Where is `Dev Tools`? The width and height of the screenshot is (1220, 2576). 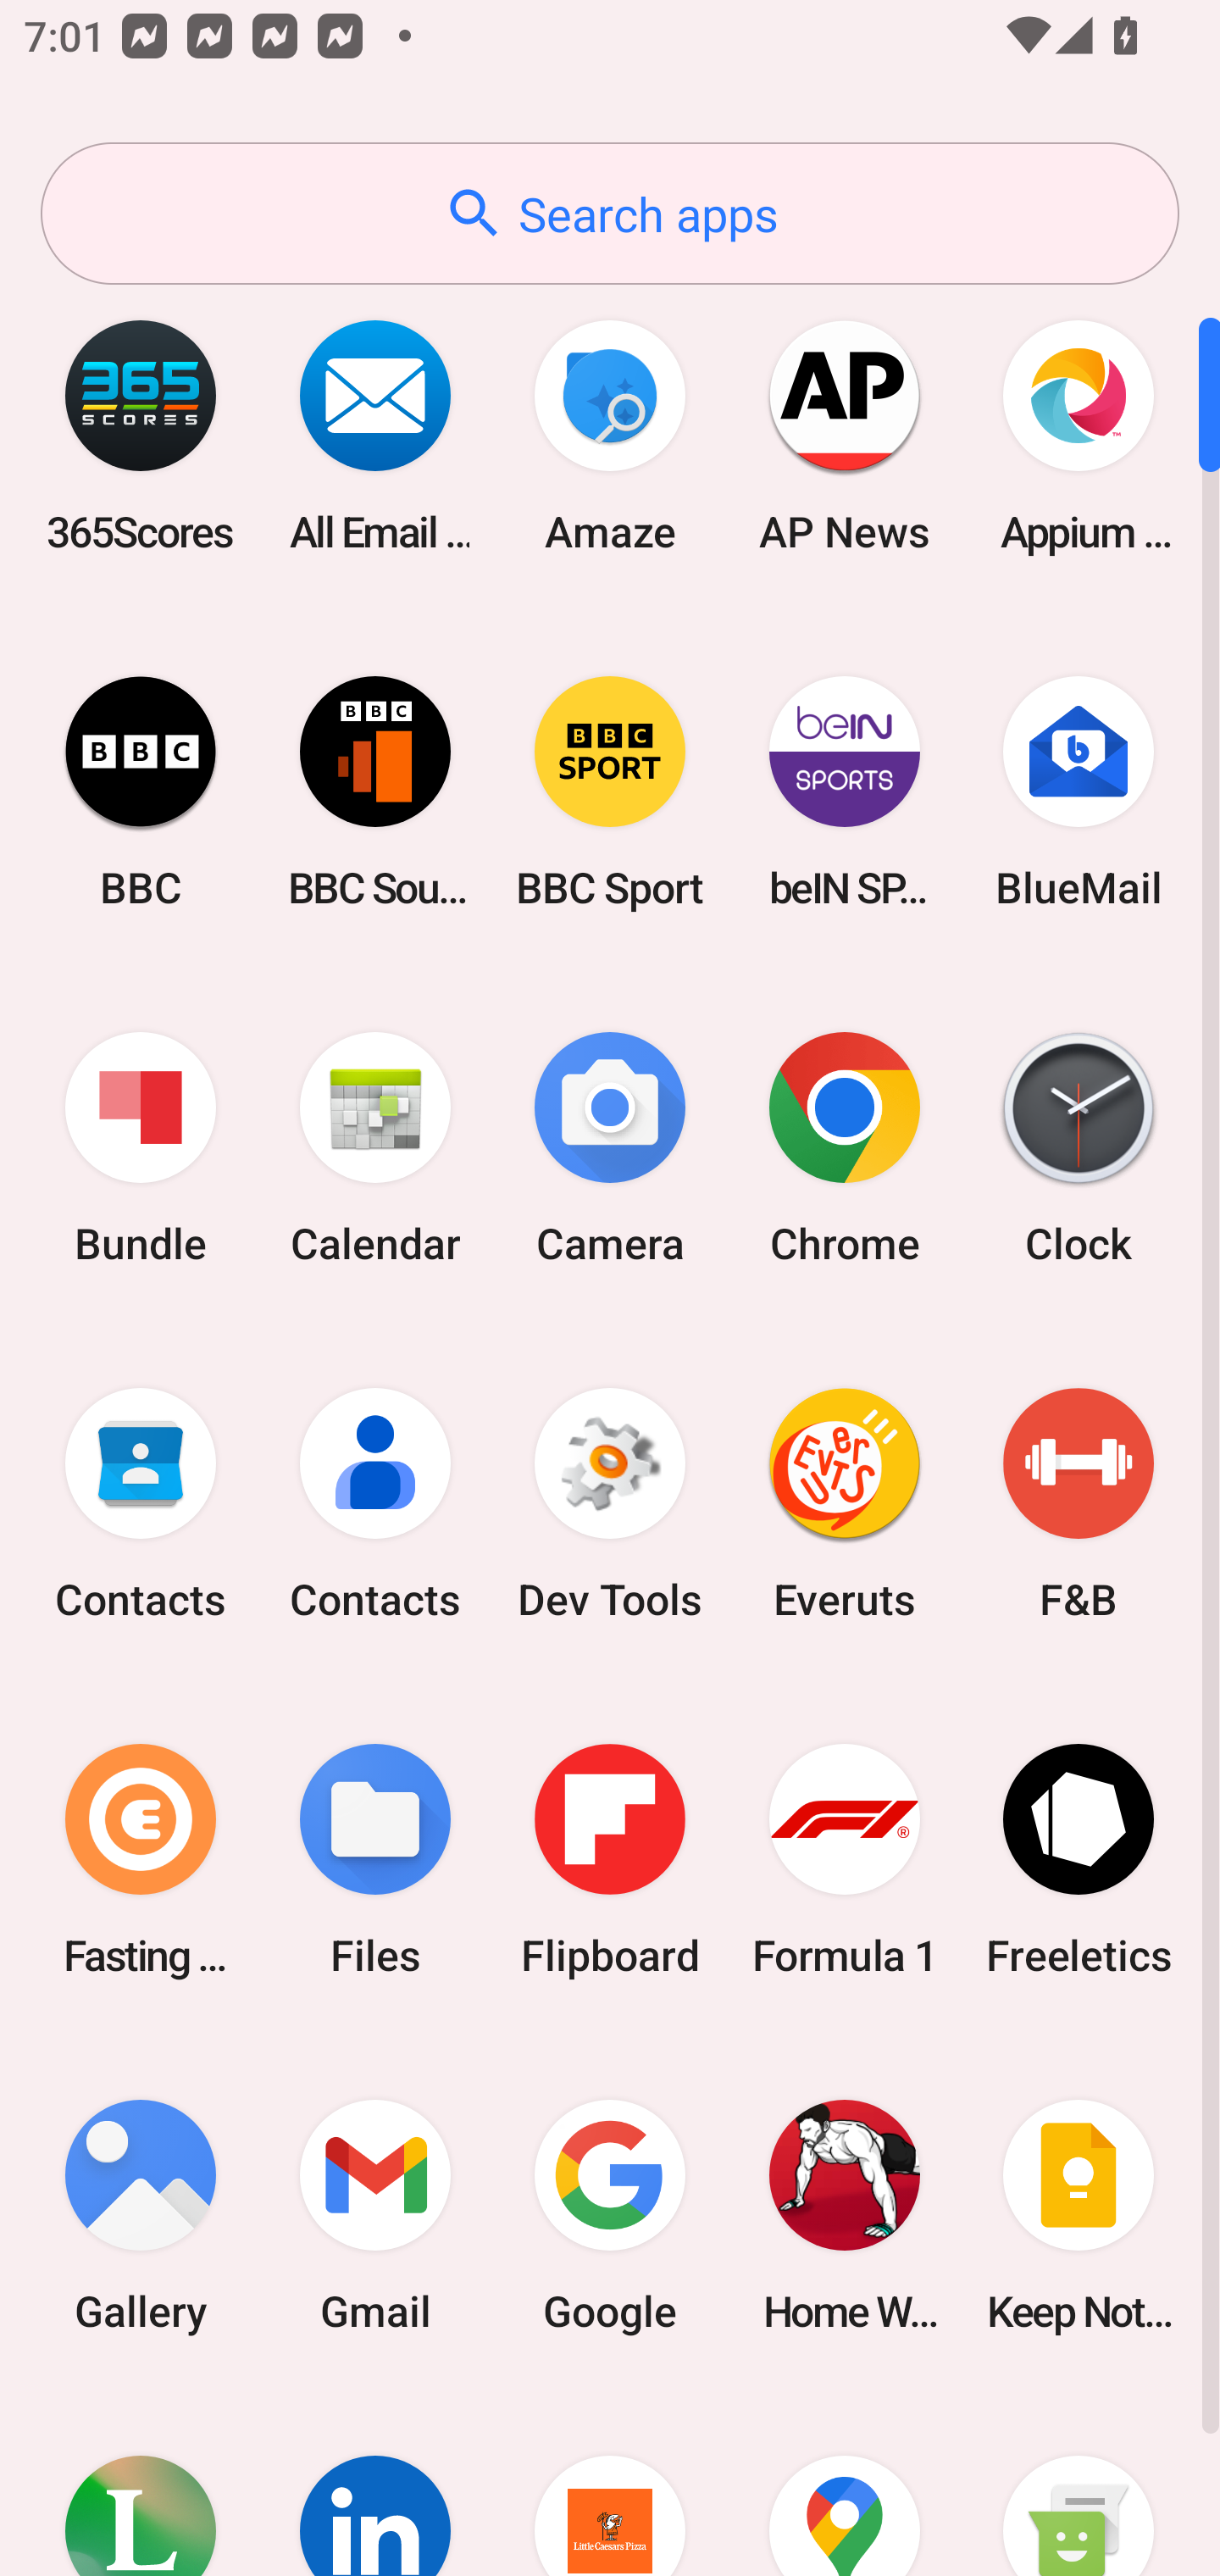
Dev Tools is located at coordinates (610, 1504).